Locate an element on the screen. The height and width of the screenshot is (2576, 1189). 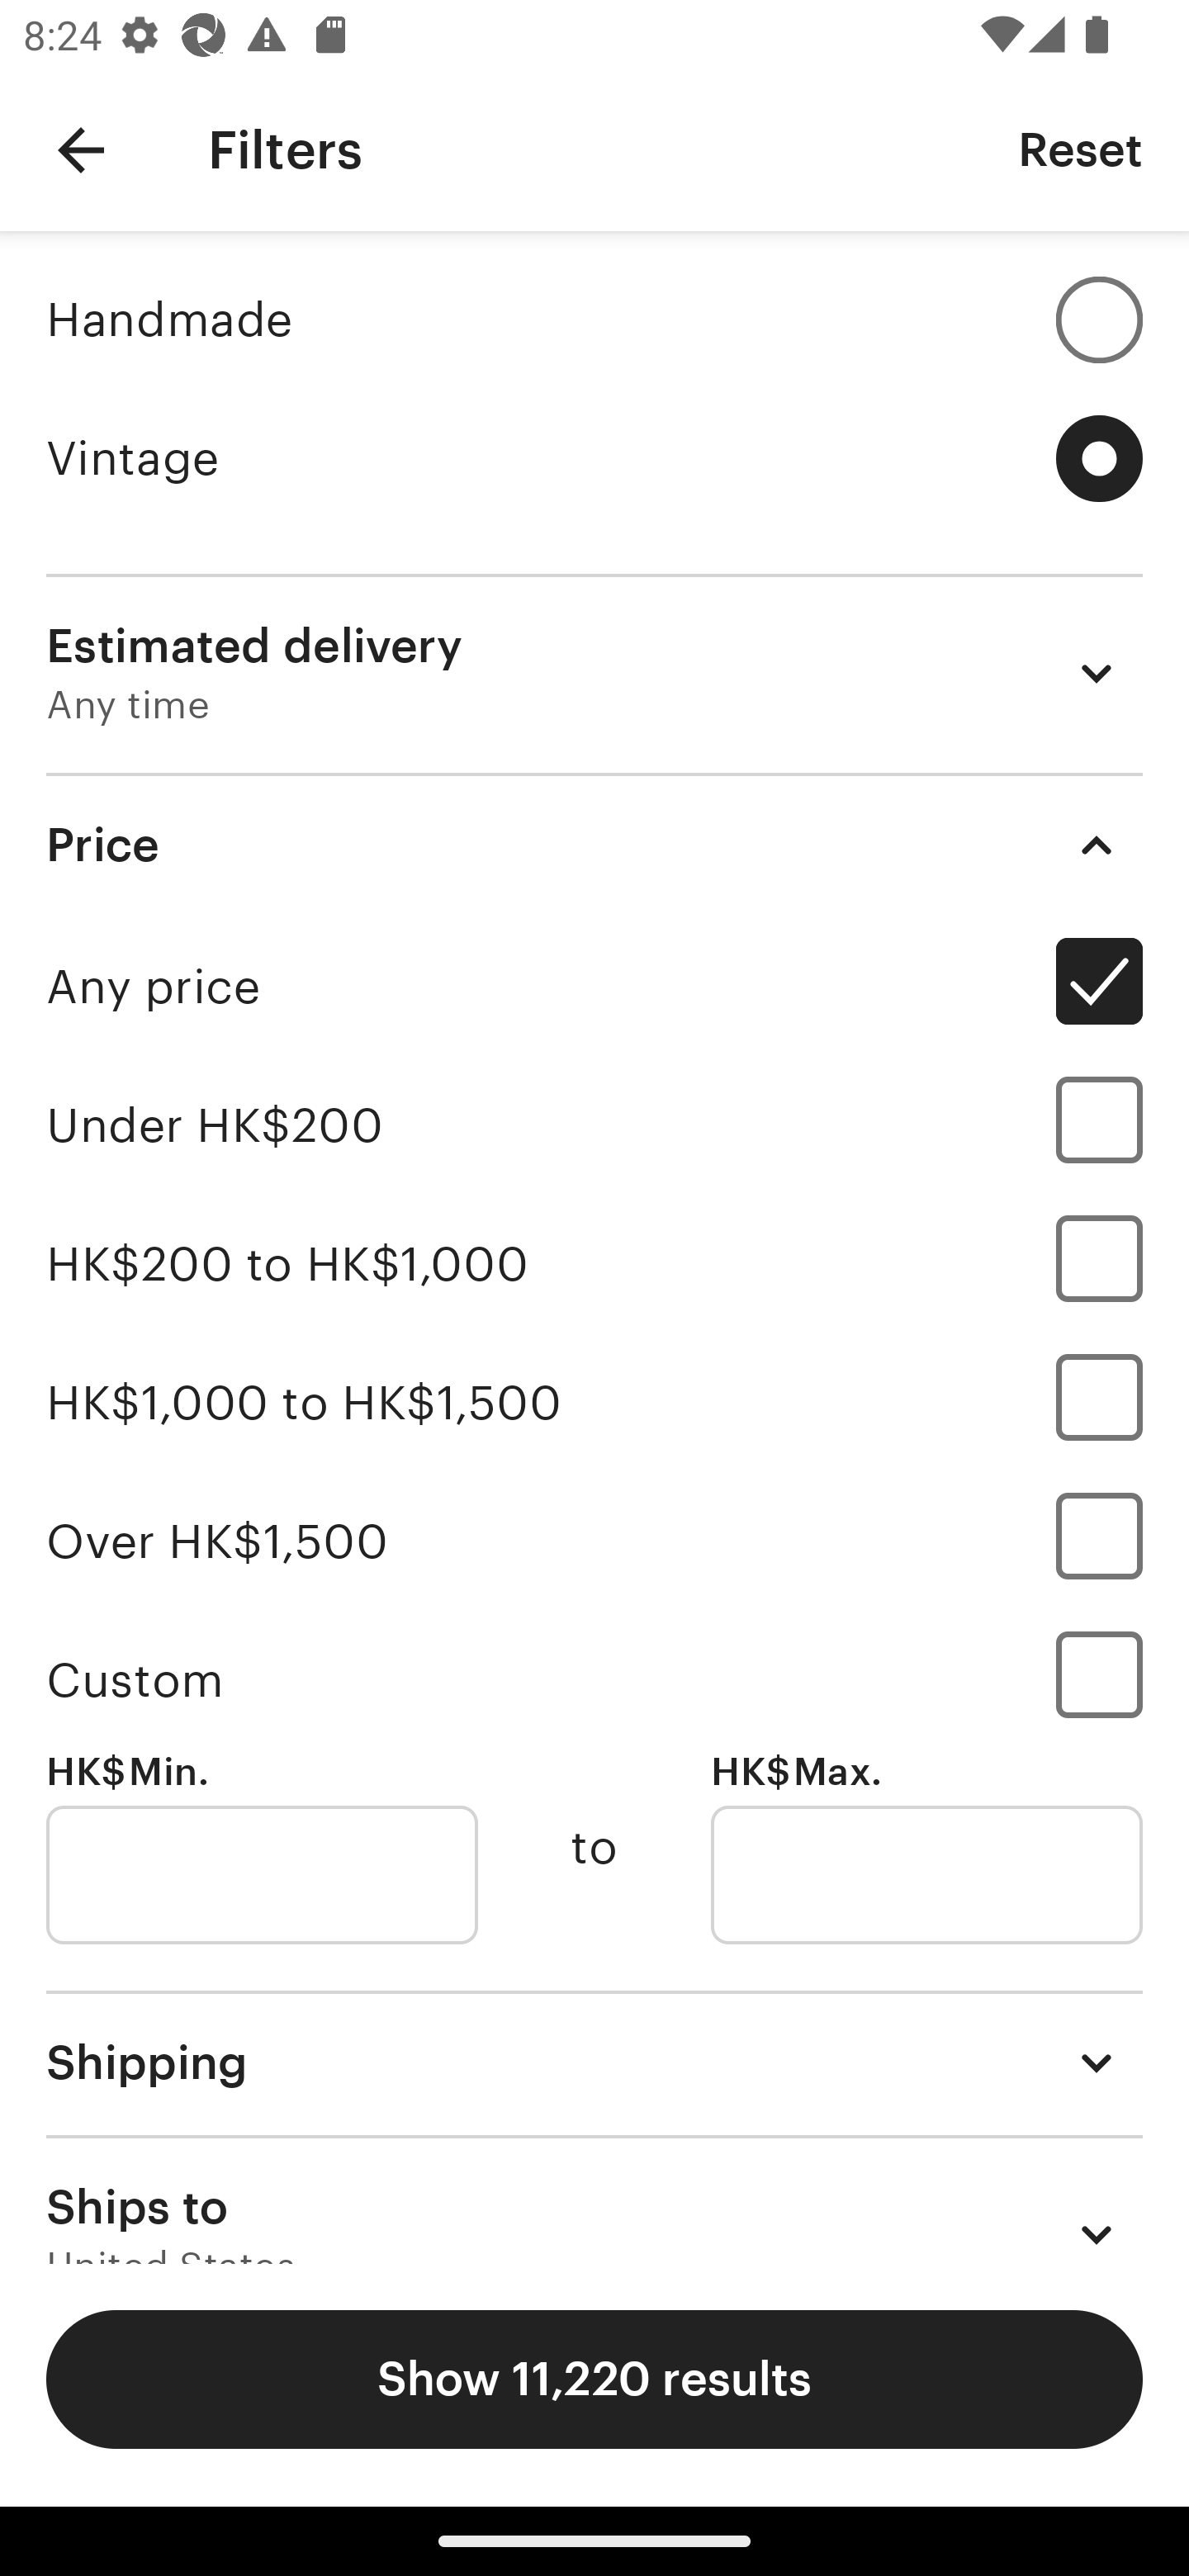
Ships to United States is located at coordinates (594, 2200).